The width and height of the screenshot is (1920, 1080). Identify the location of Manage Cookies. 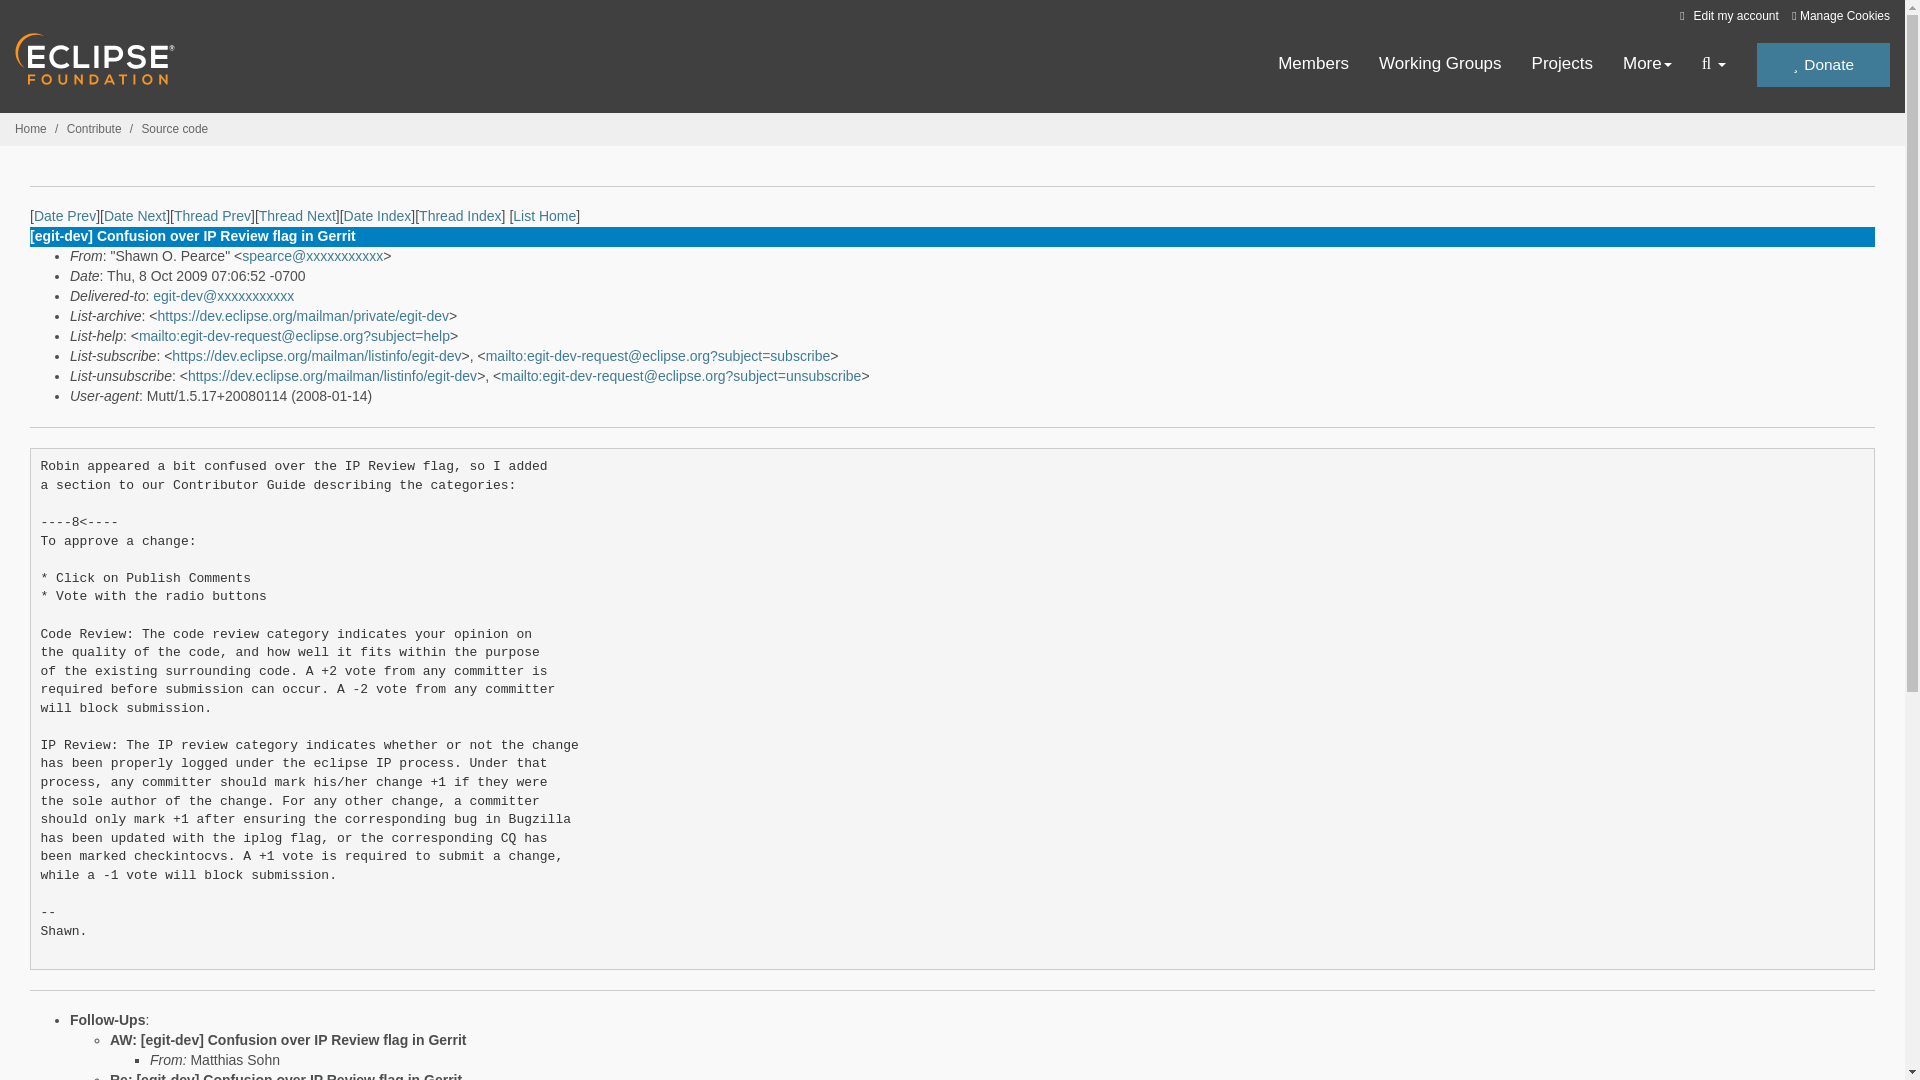
(1840, 16).